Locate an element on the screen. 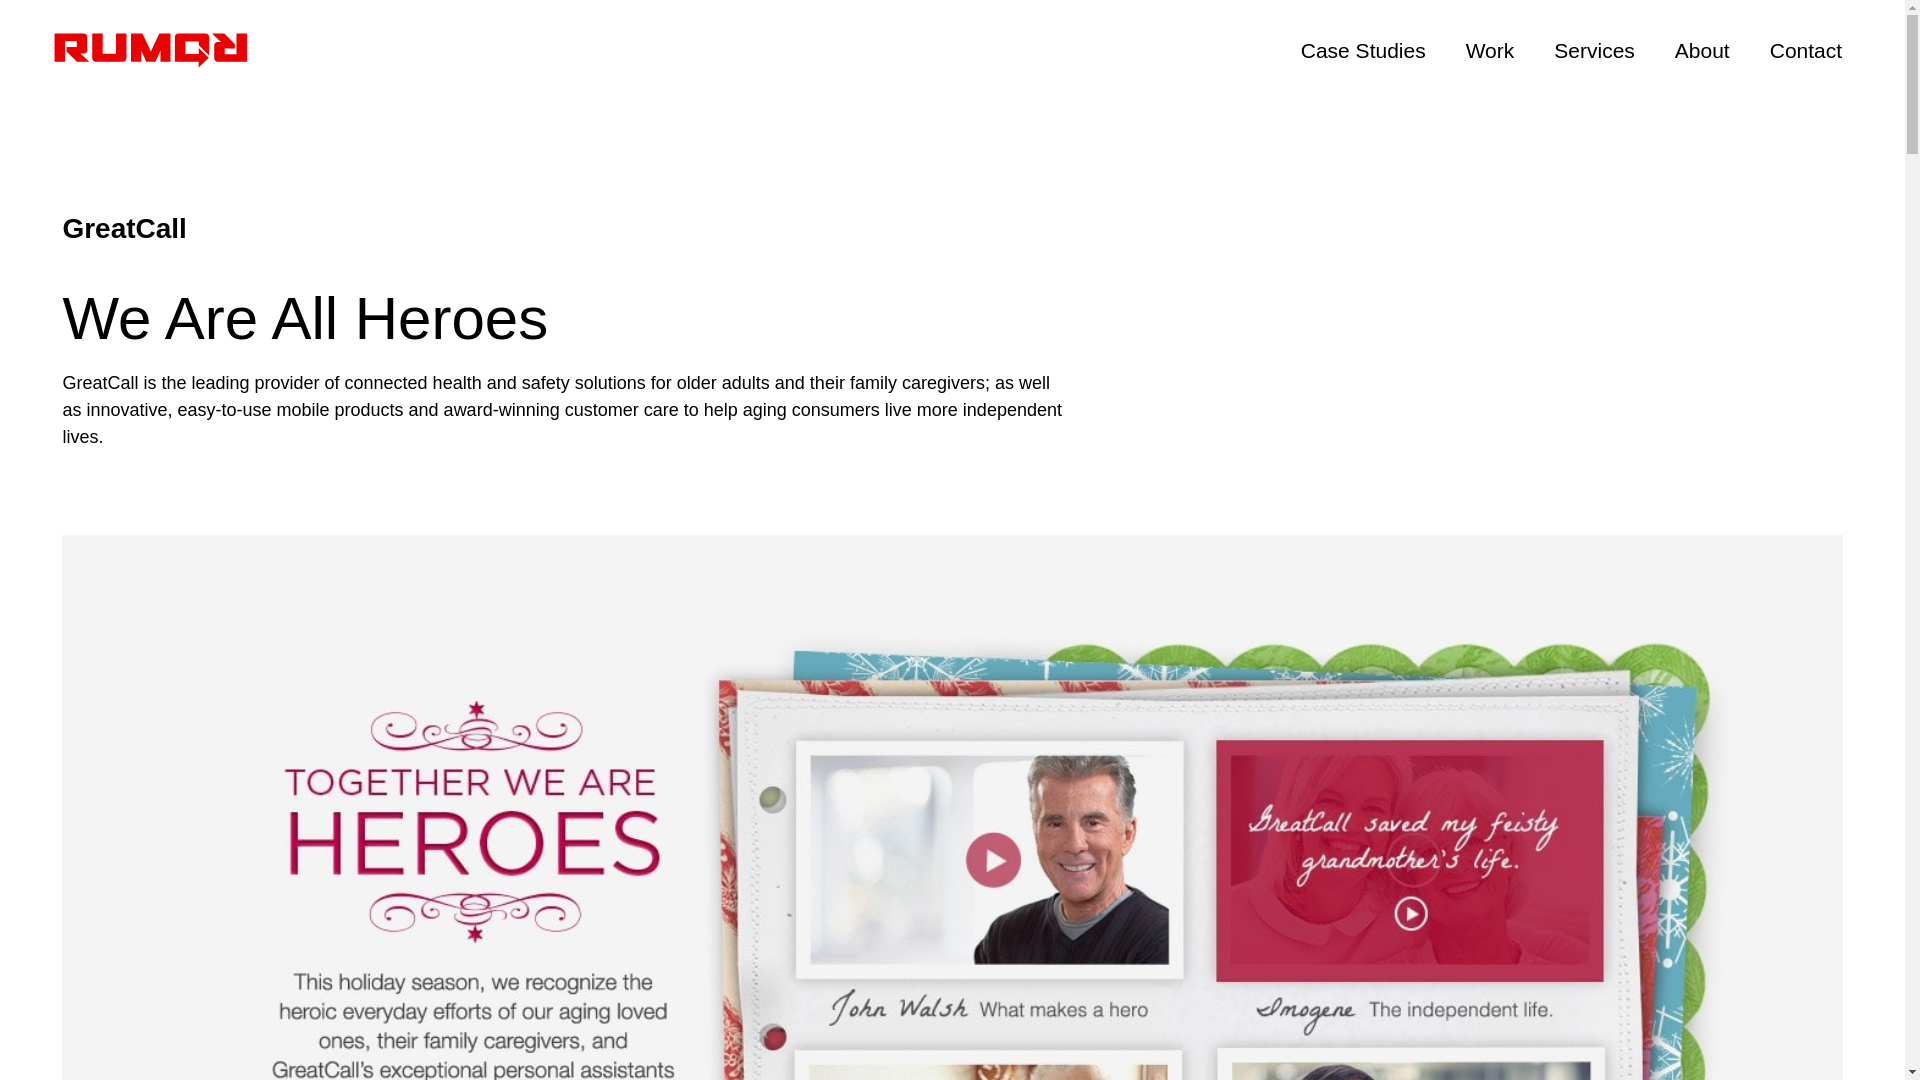 The image size is (1920, 1080). rumor-logo - RUMOR Advertising is located at coordinates (150, 50).